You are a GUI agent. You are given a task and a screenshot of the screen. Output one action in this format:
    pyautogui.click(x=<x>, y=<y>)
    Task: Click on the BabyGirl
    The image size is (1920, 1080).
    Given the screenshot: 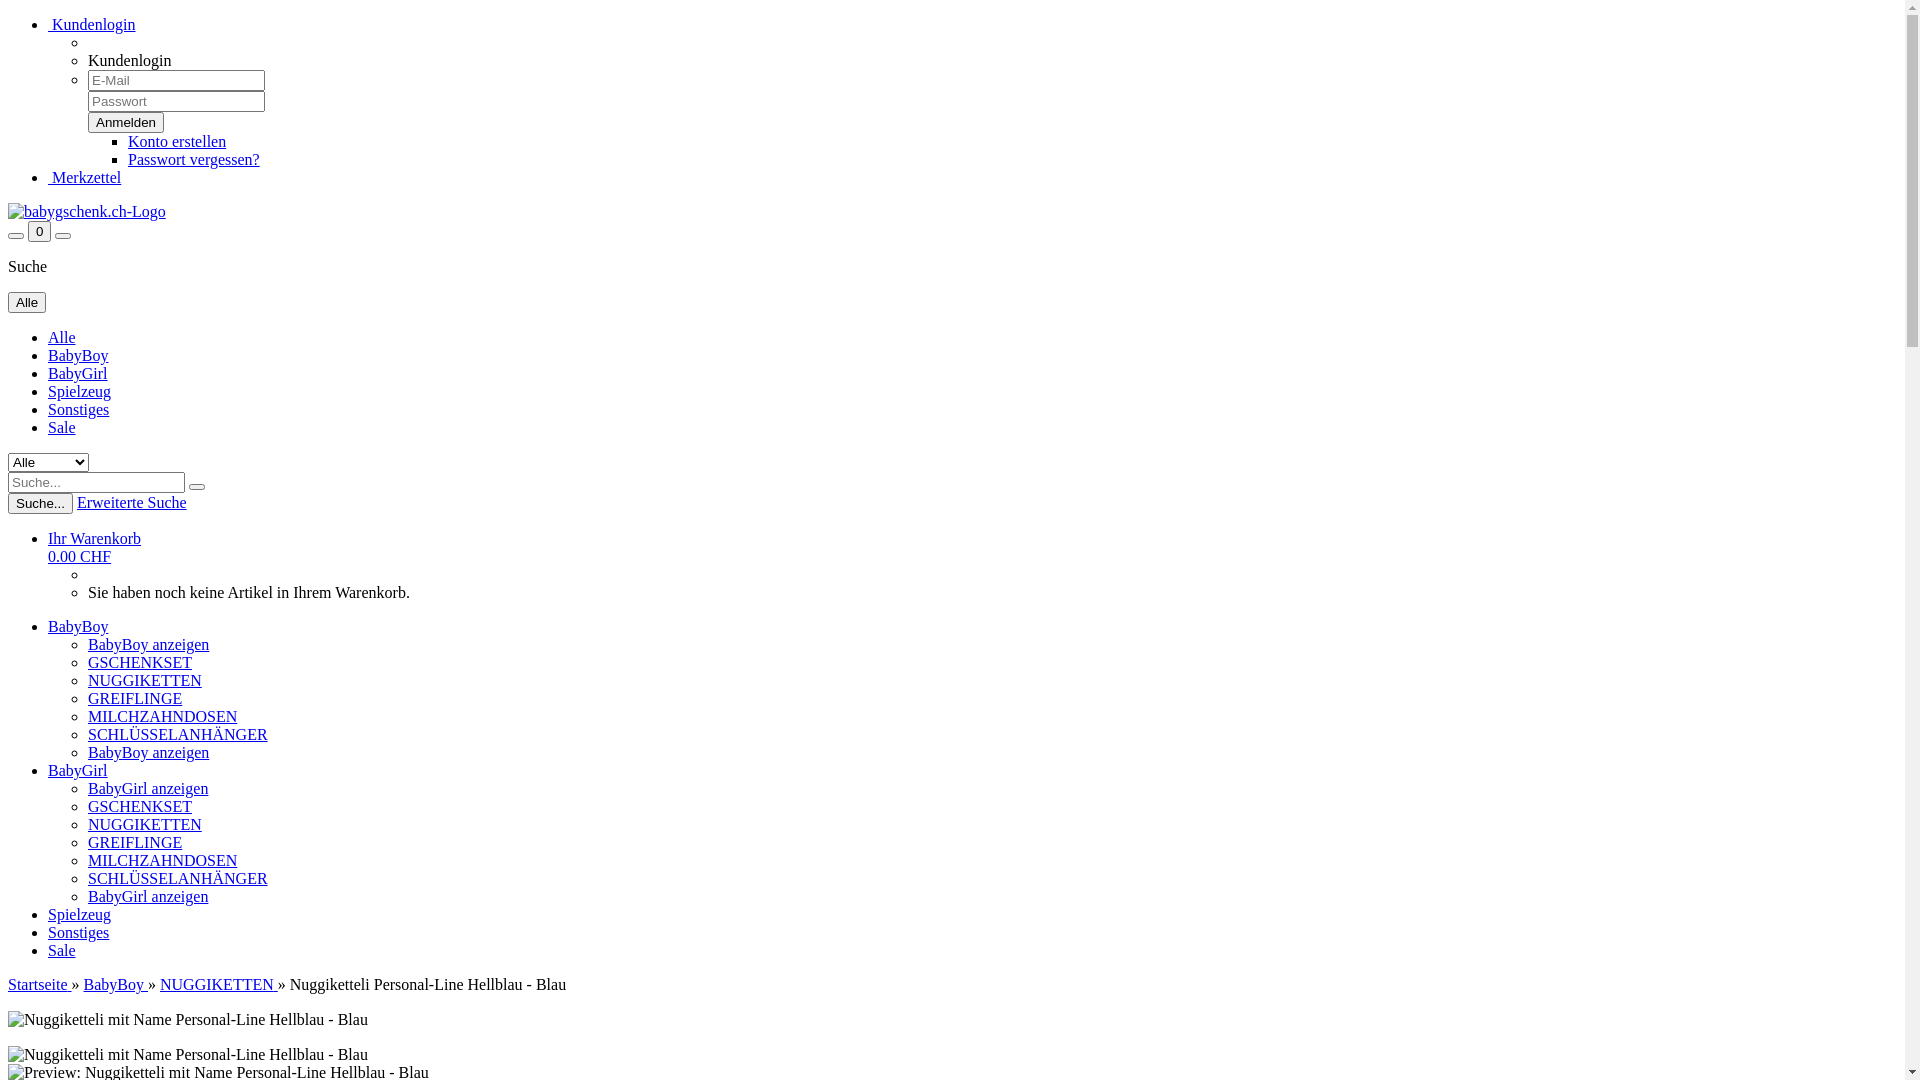 What is the action you would take?
    pyautogui.click(x=78, y=374)
    